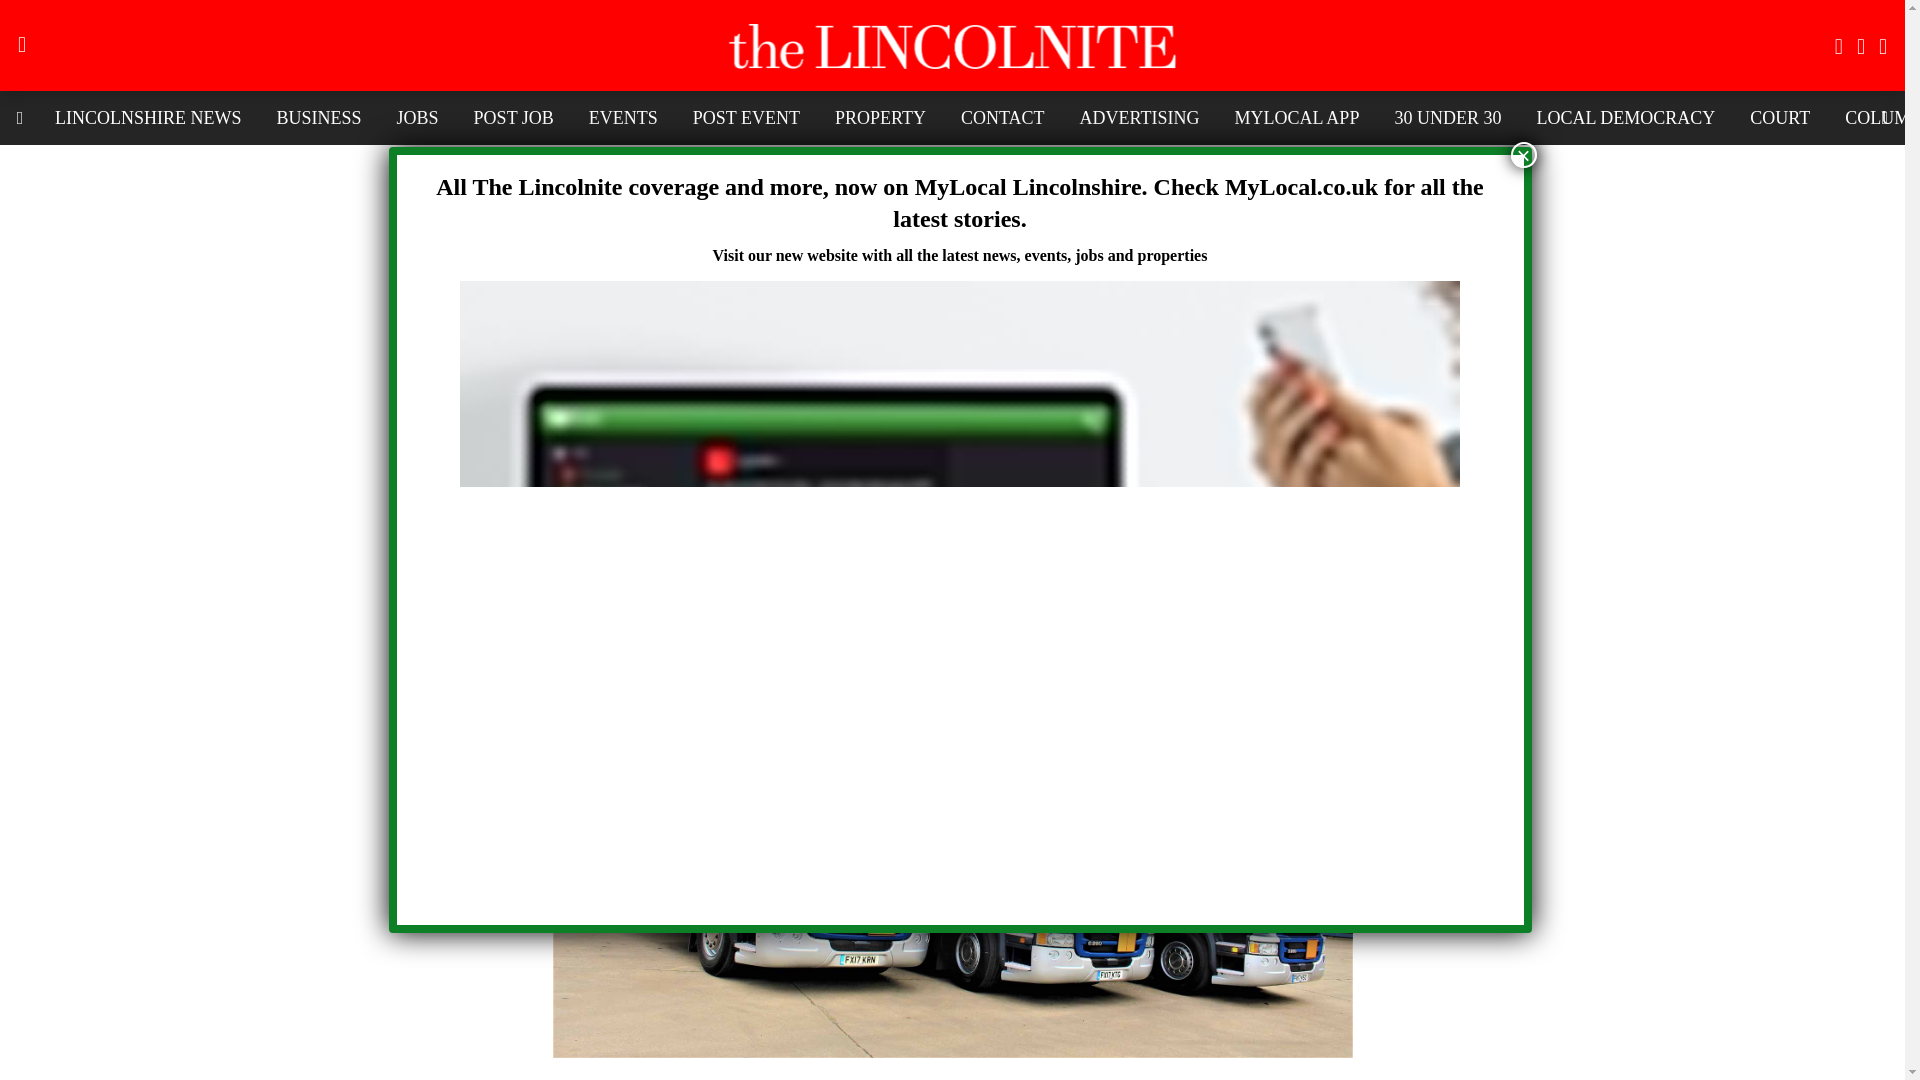  I want to click on LOCAL DEMOCRACY, so click(1624, 117).